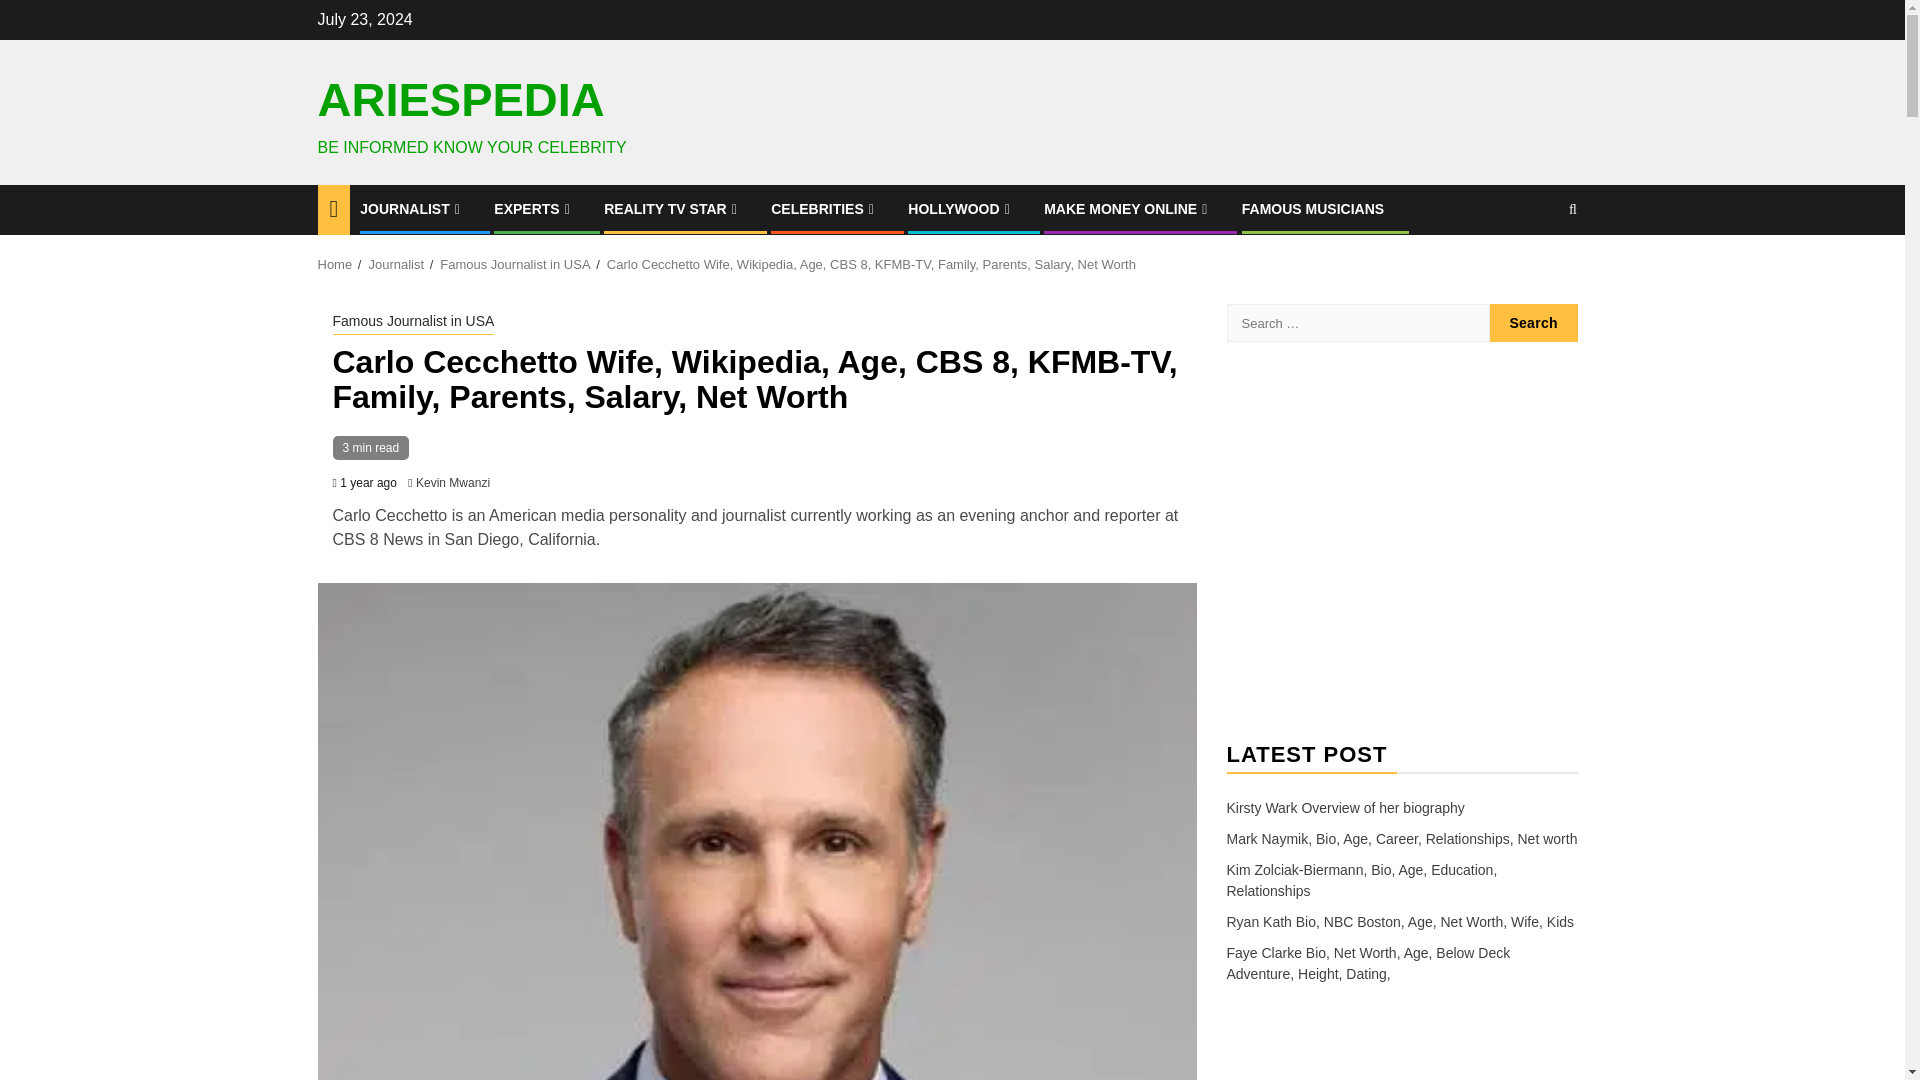 The image size is (1920, 1080). What do you see at coordinates (396, 263) in the screenshot?
I see `Journalist` at bounding box center [396, 263].